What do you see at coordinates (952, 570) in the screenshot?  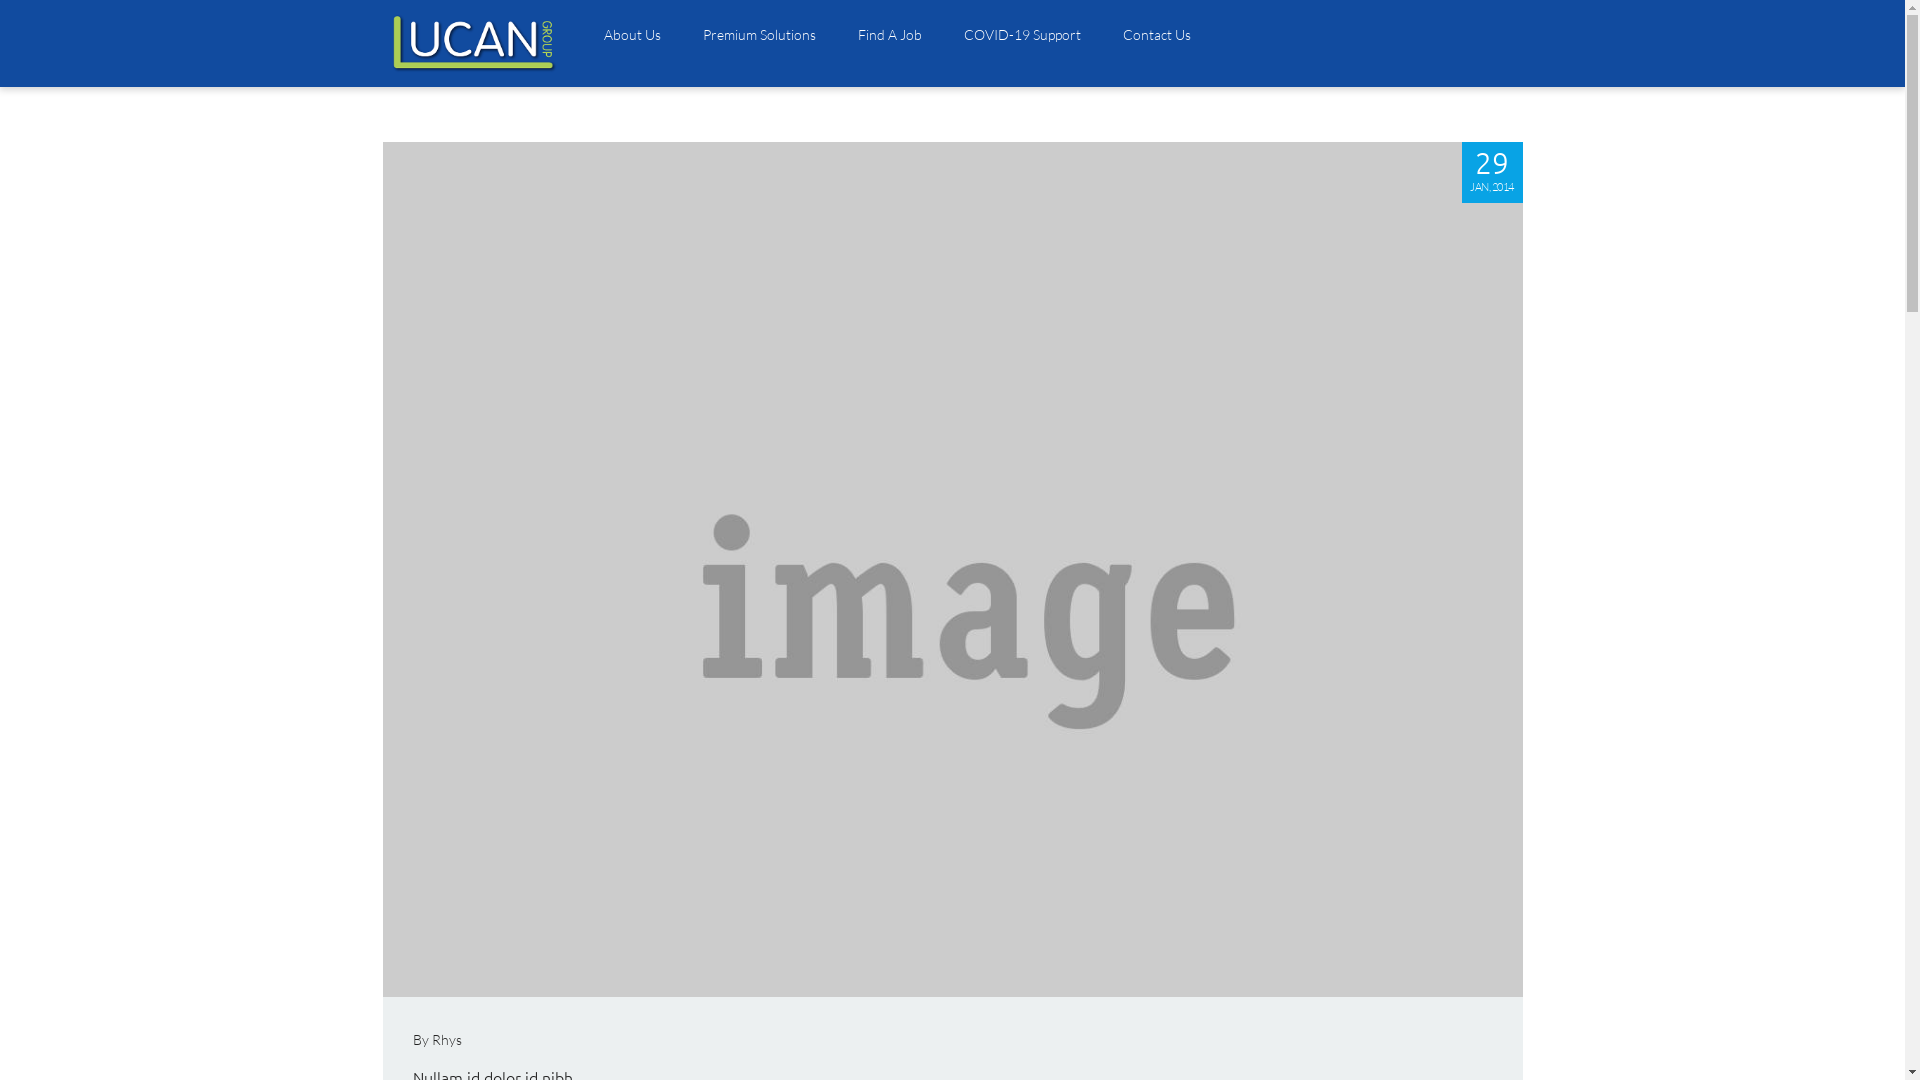 I see `Nullam id dolor id nibh` at bounding box center [952, 570].